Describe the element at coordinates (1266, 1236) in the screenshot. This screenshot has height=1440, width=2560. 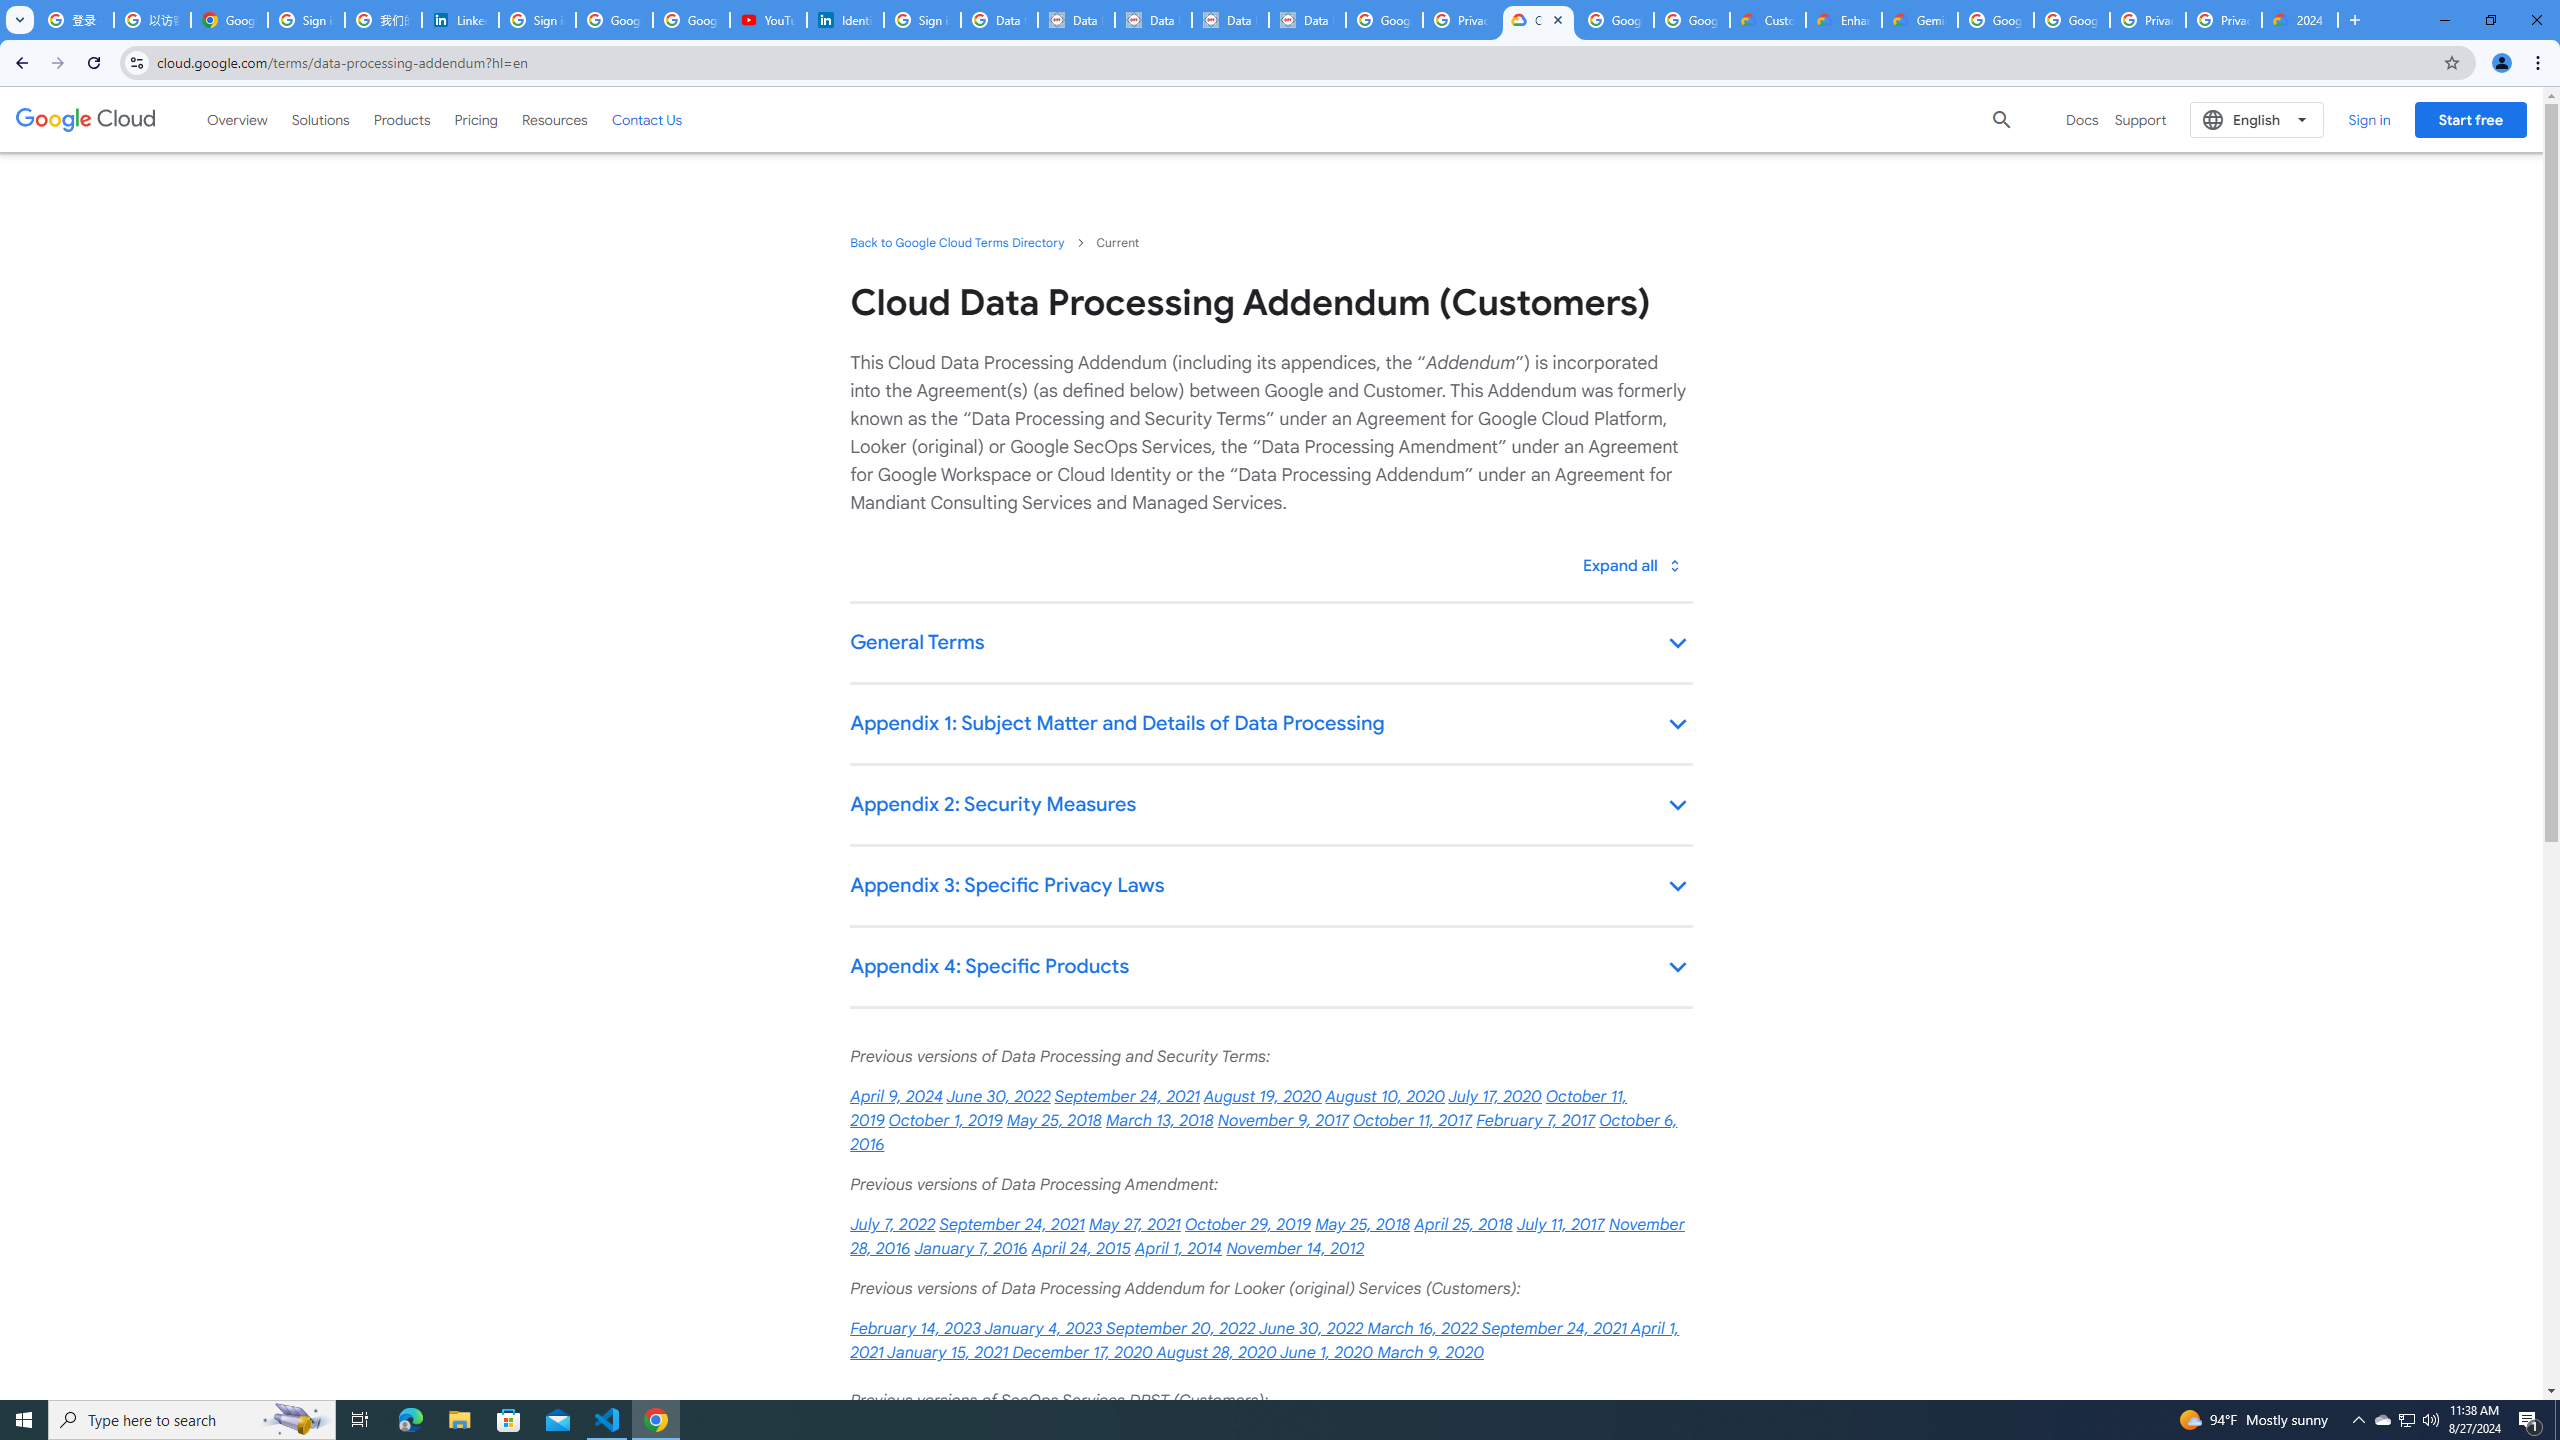
I see `November 28, 2016` at that location.